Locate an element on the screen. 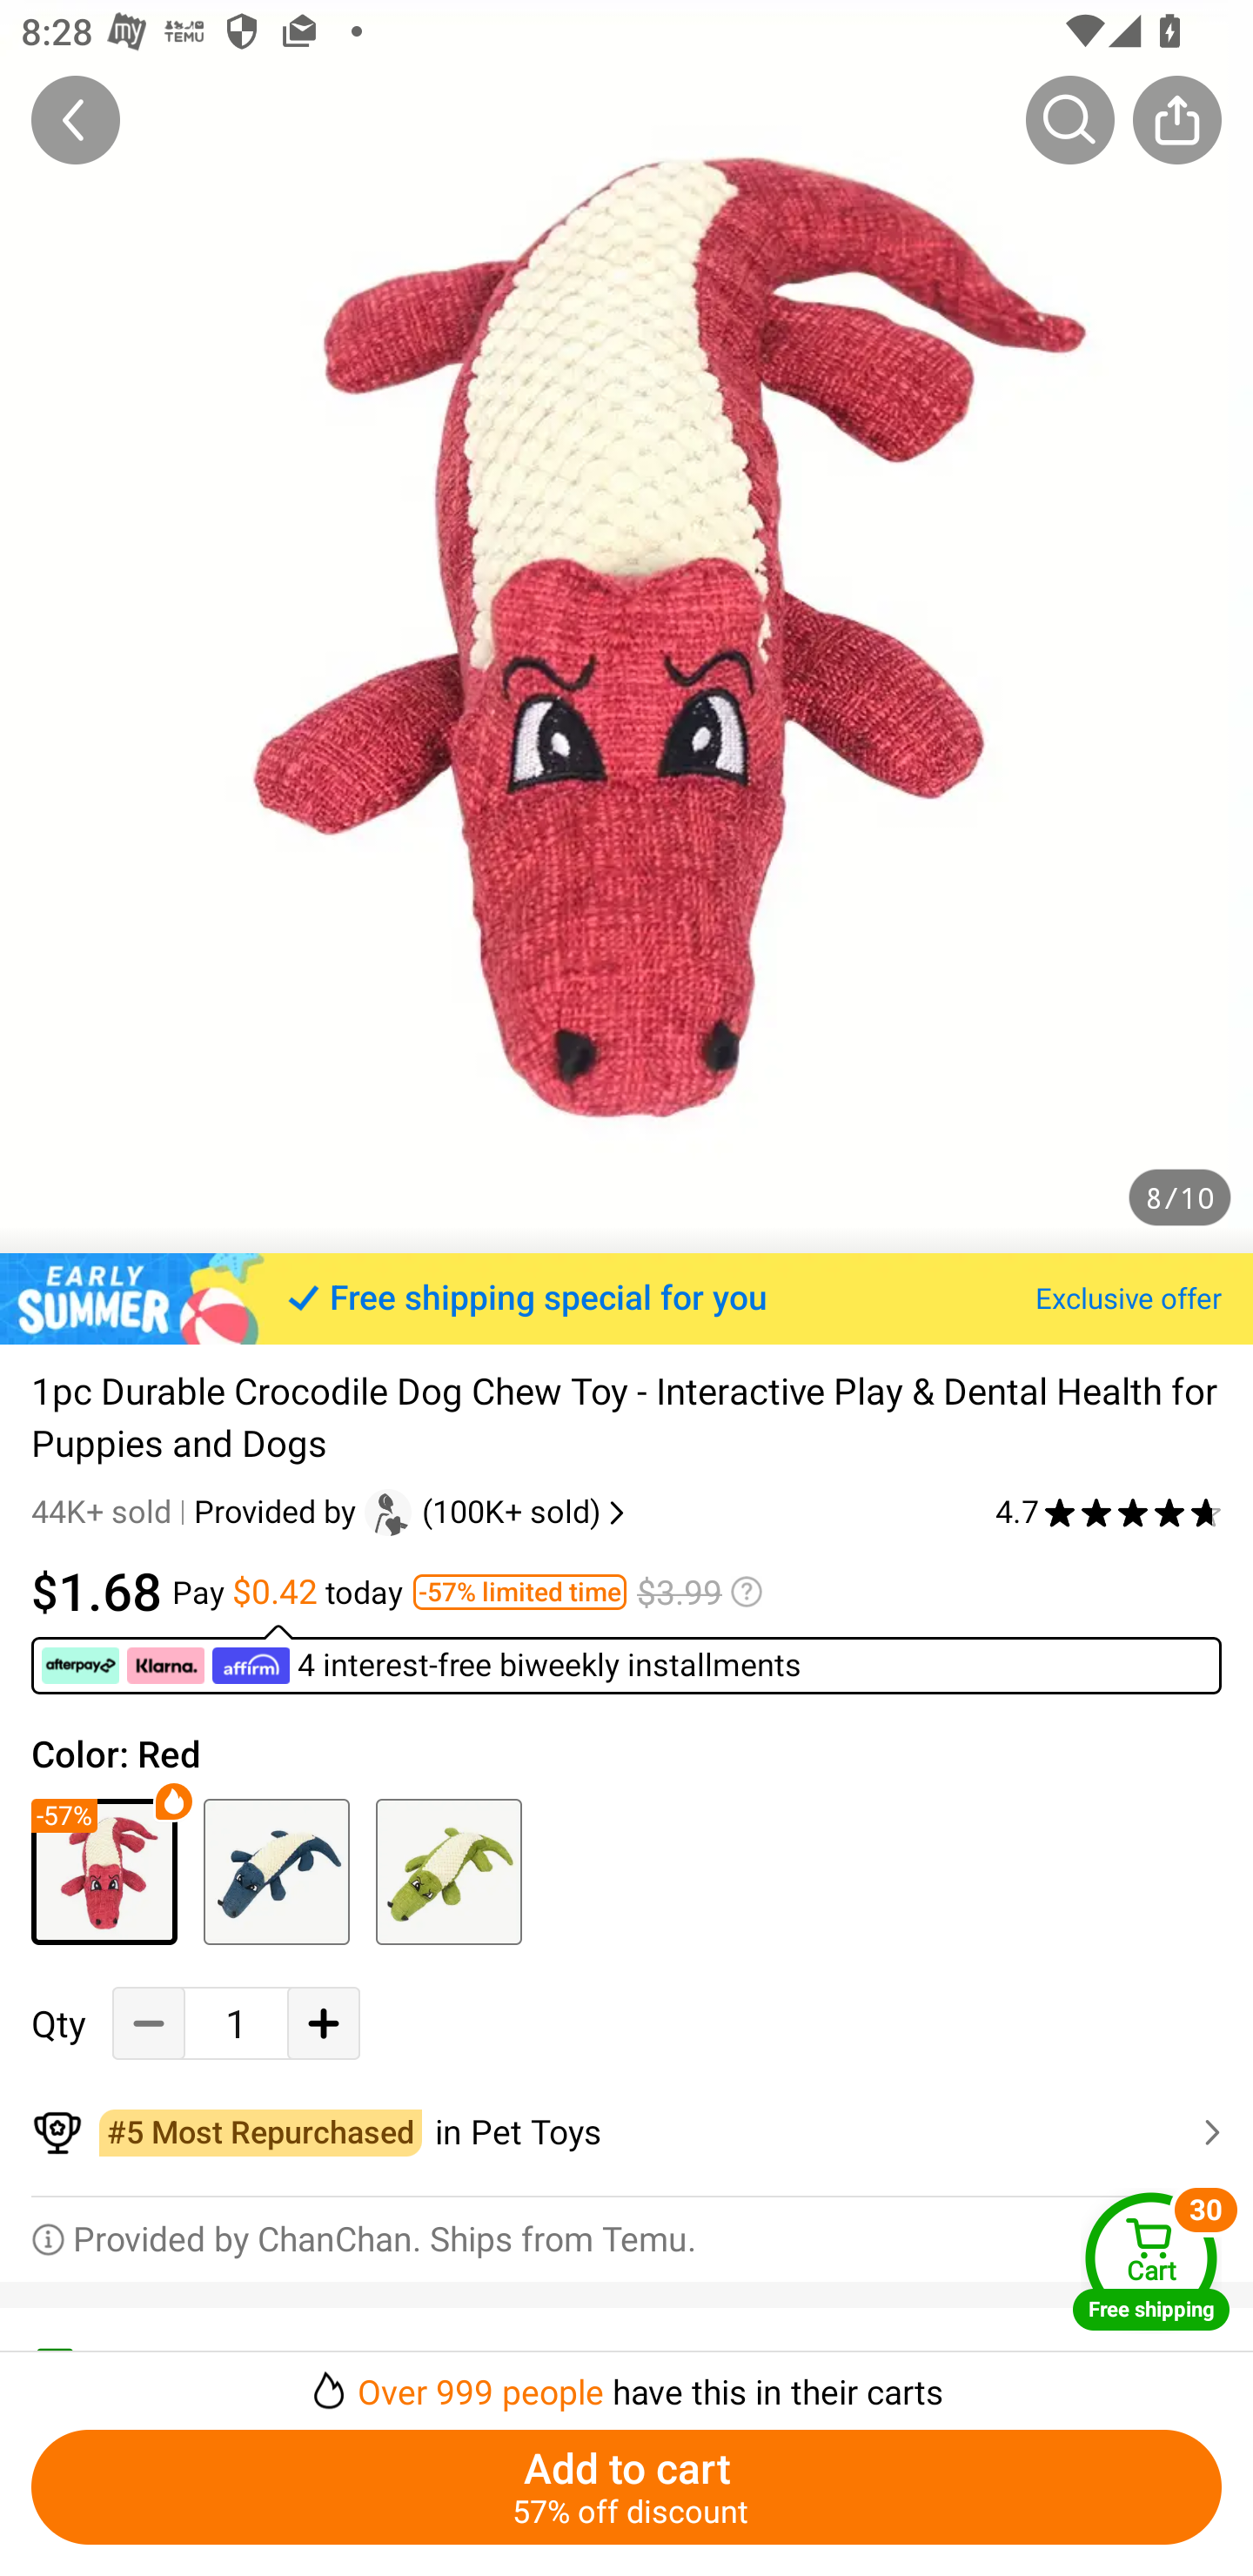 The width and height of the screenshot is (1253, 2576). Back is located at coordinates (76, 119).